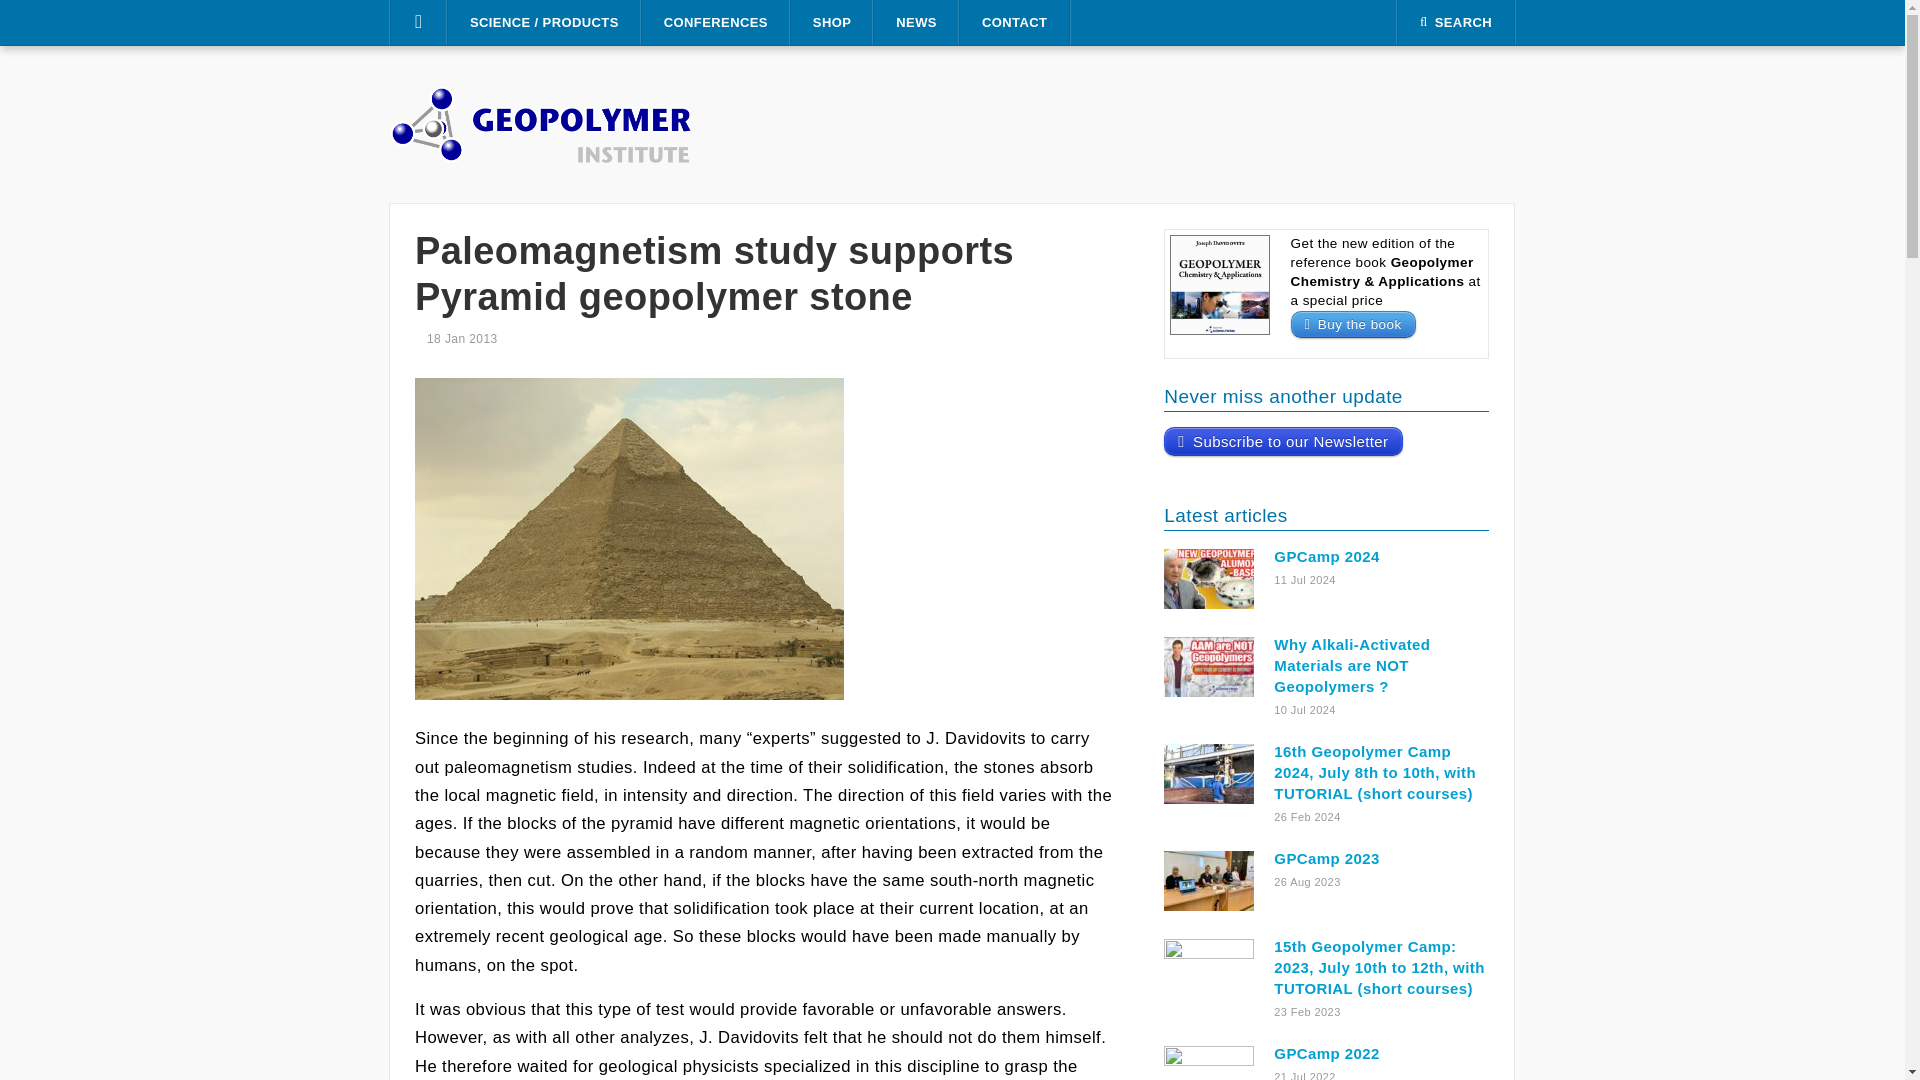 Image resolution: width=1920 pixels, height=1080 pixels. What do you see at coordinates (1456, 22) in the screenshot?
I see `SEARCH` at bounding box center [1456, 22].